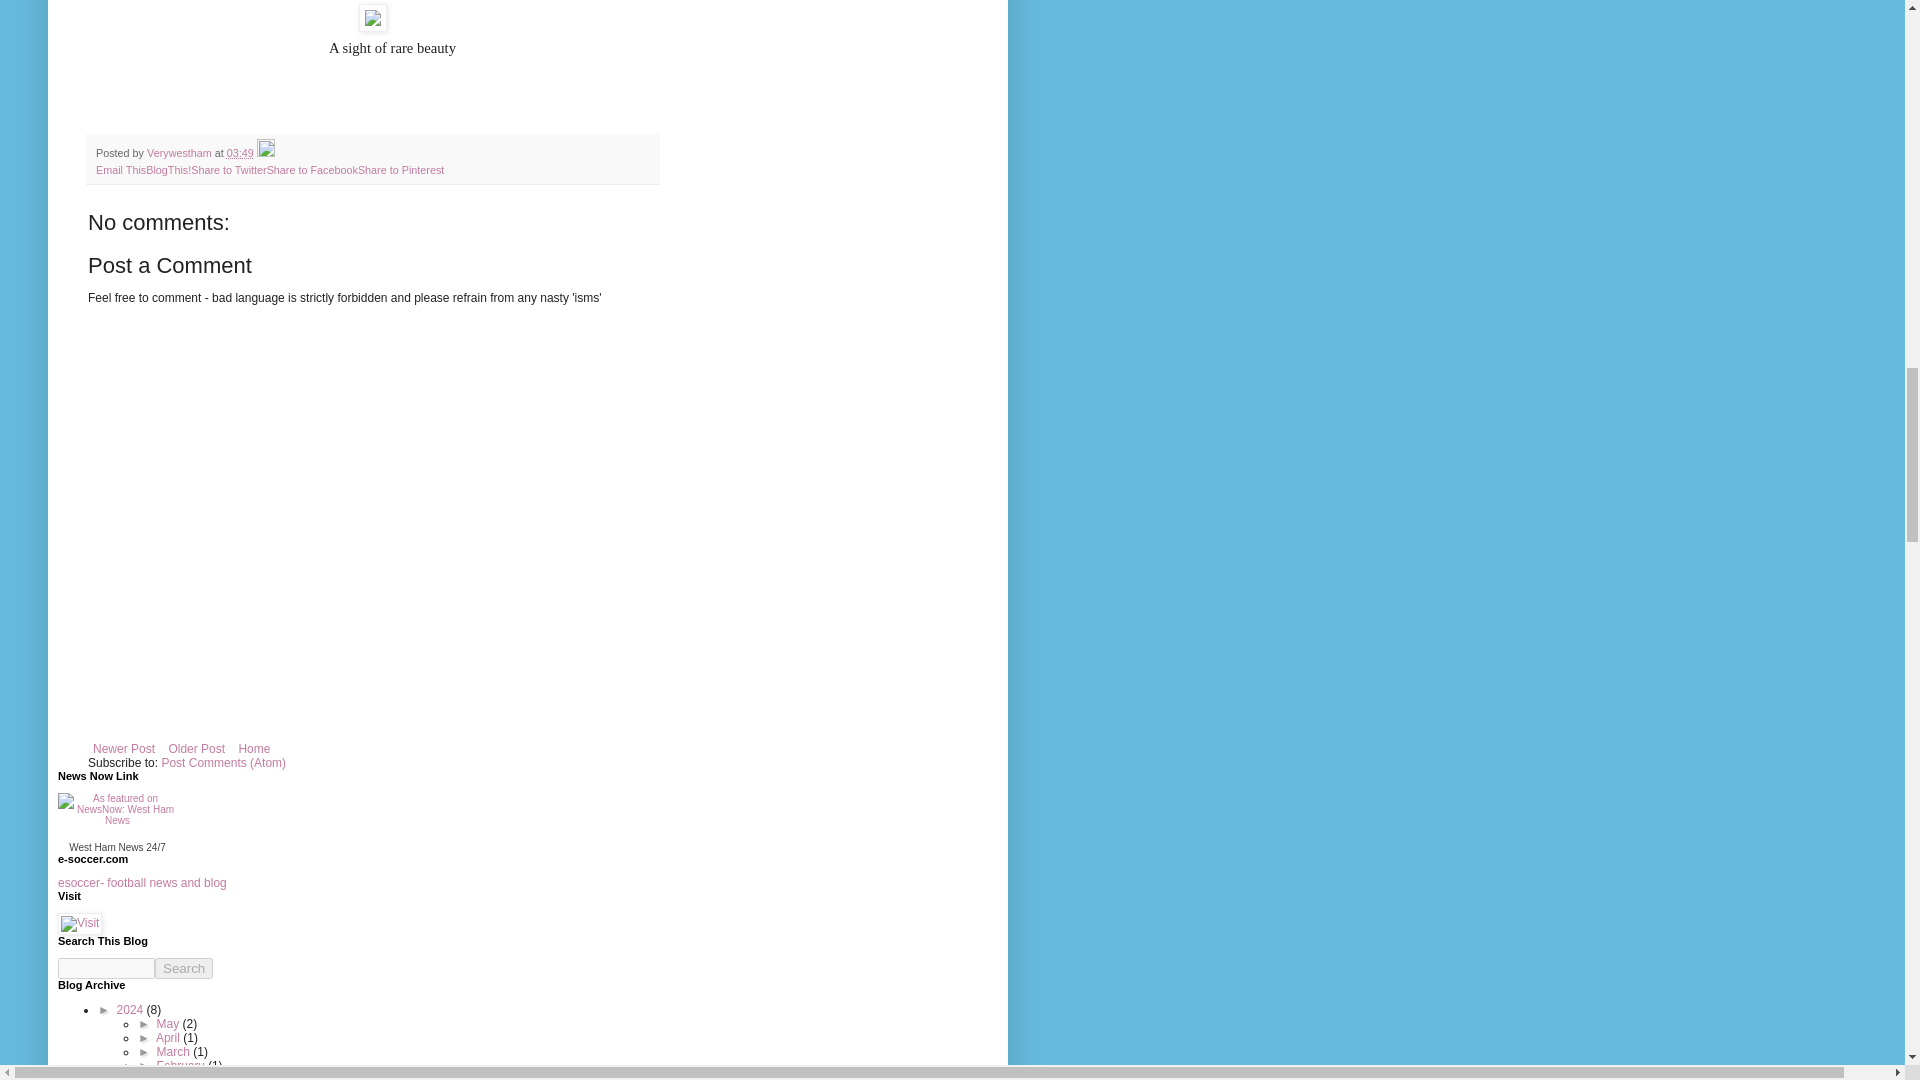  I want to click on search, so click(106, 968).